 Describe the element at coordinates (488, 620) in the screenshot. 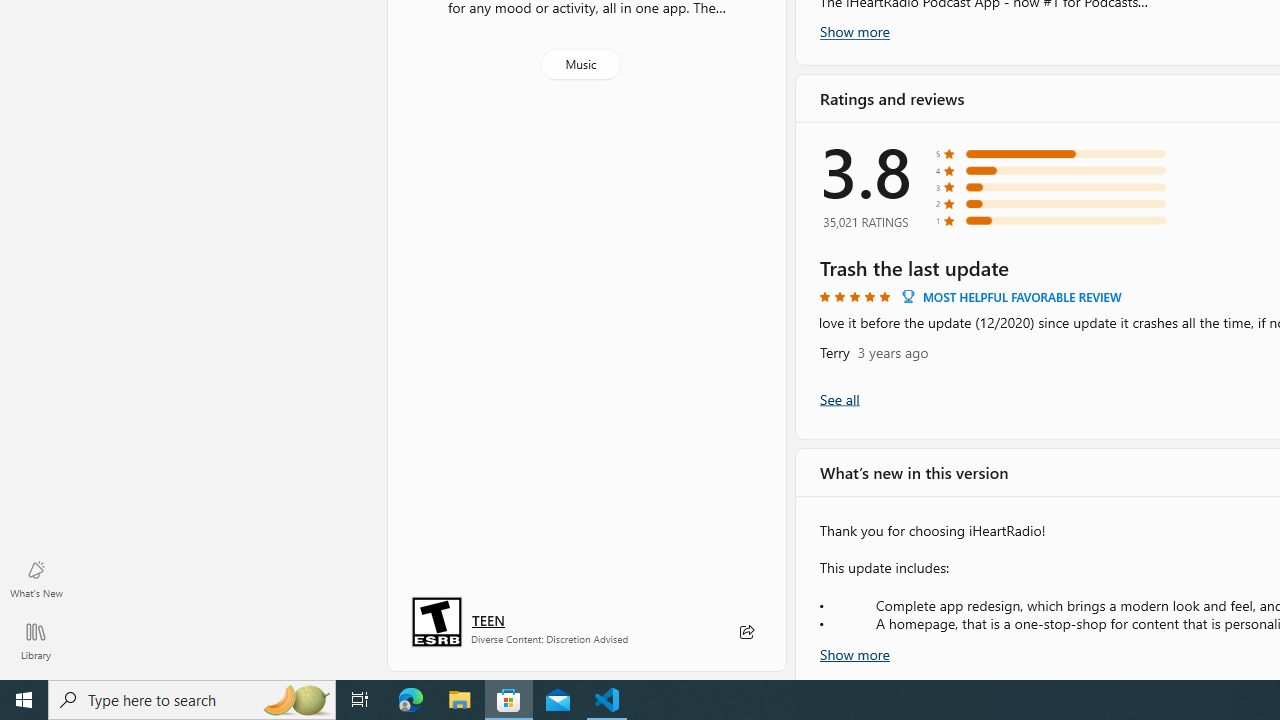

I see `Age rating: TEEN. Click for more information.` at that location.